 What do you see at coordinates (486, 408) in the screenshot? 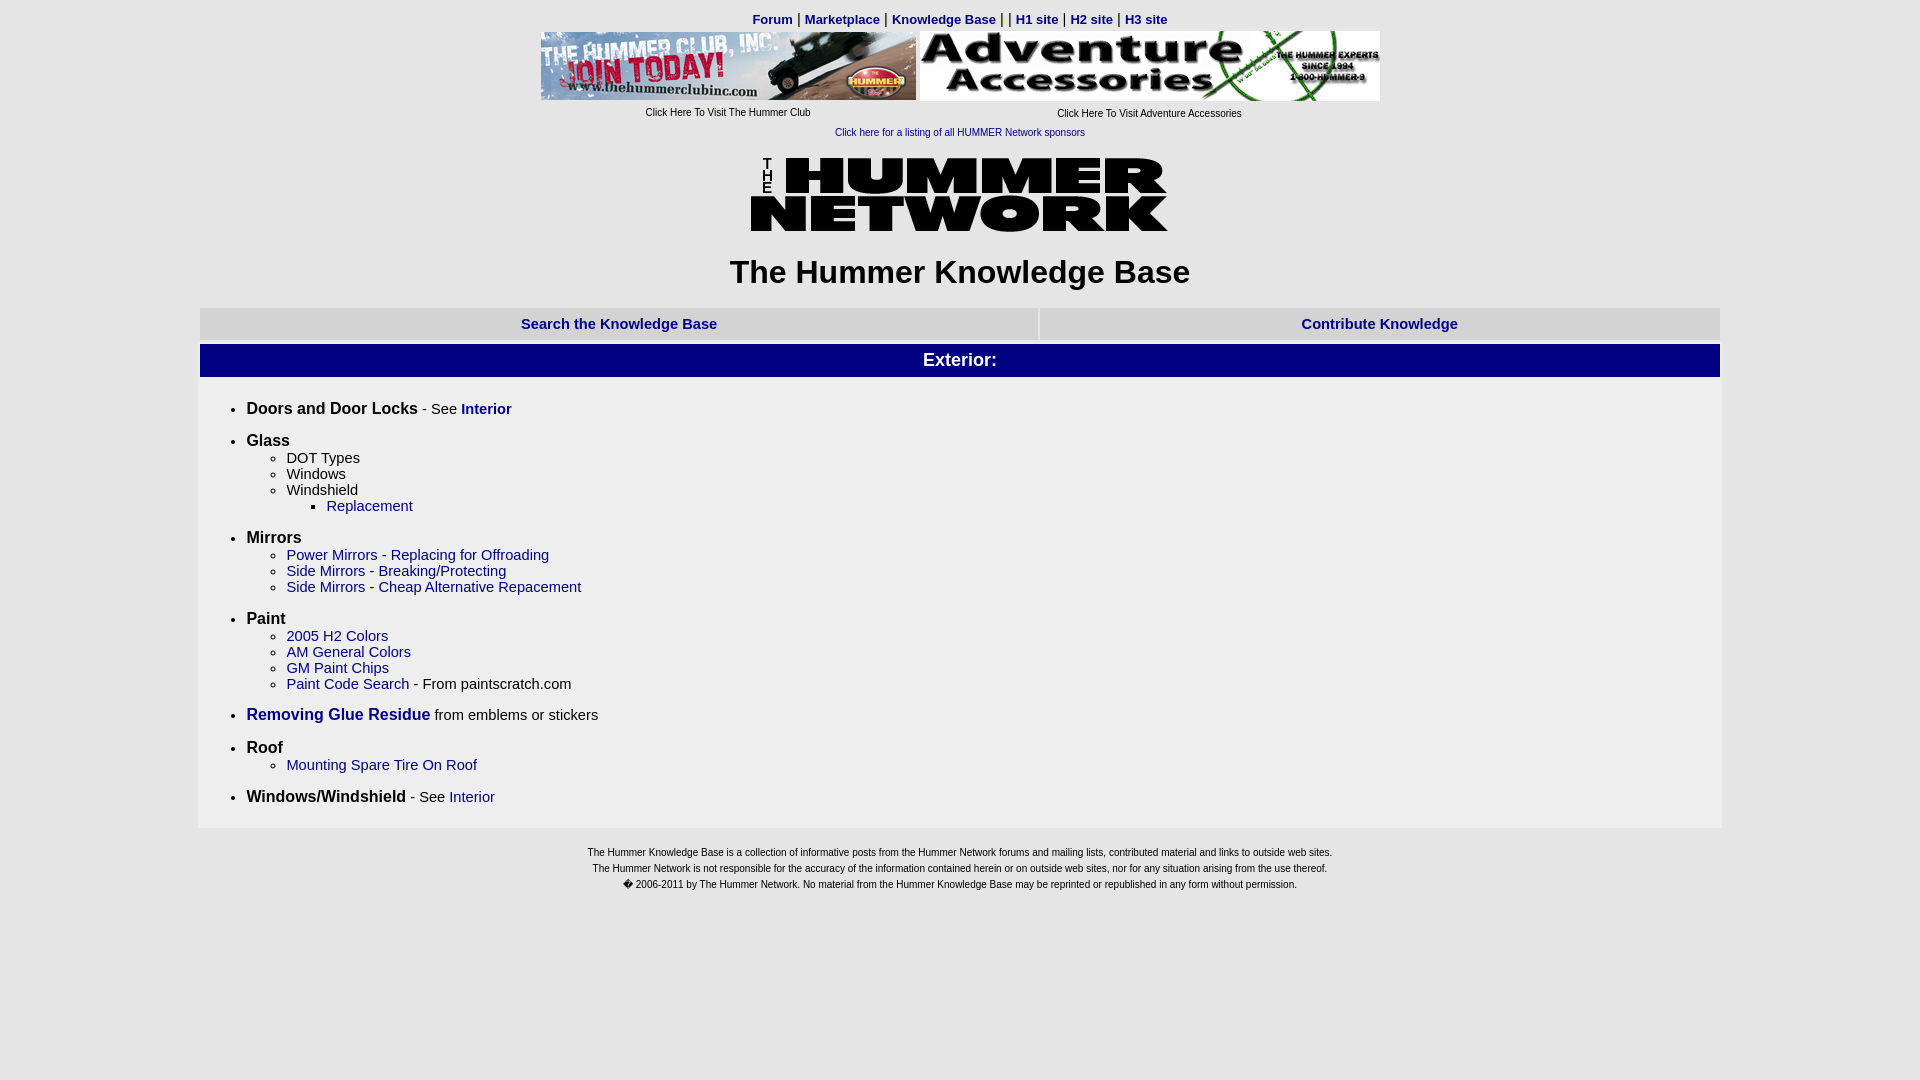
I see `Interior` at bounding box center [486, 408].